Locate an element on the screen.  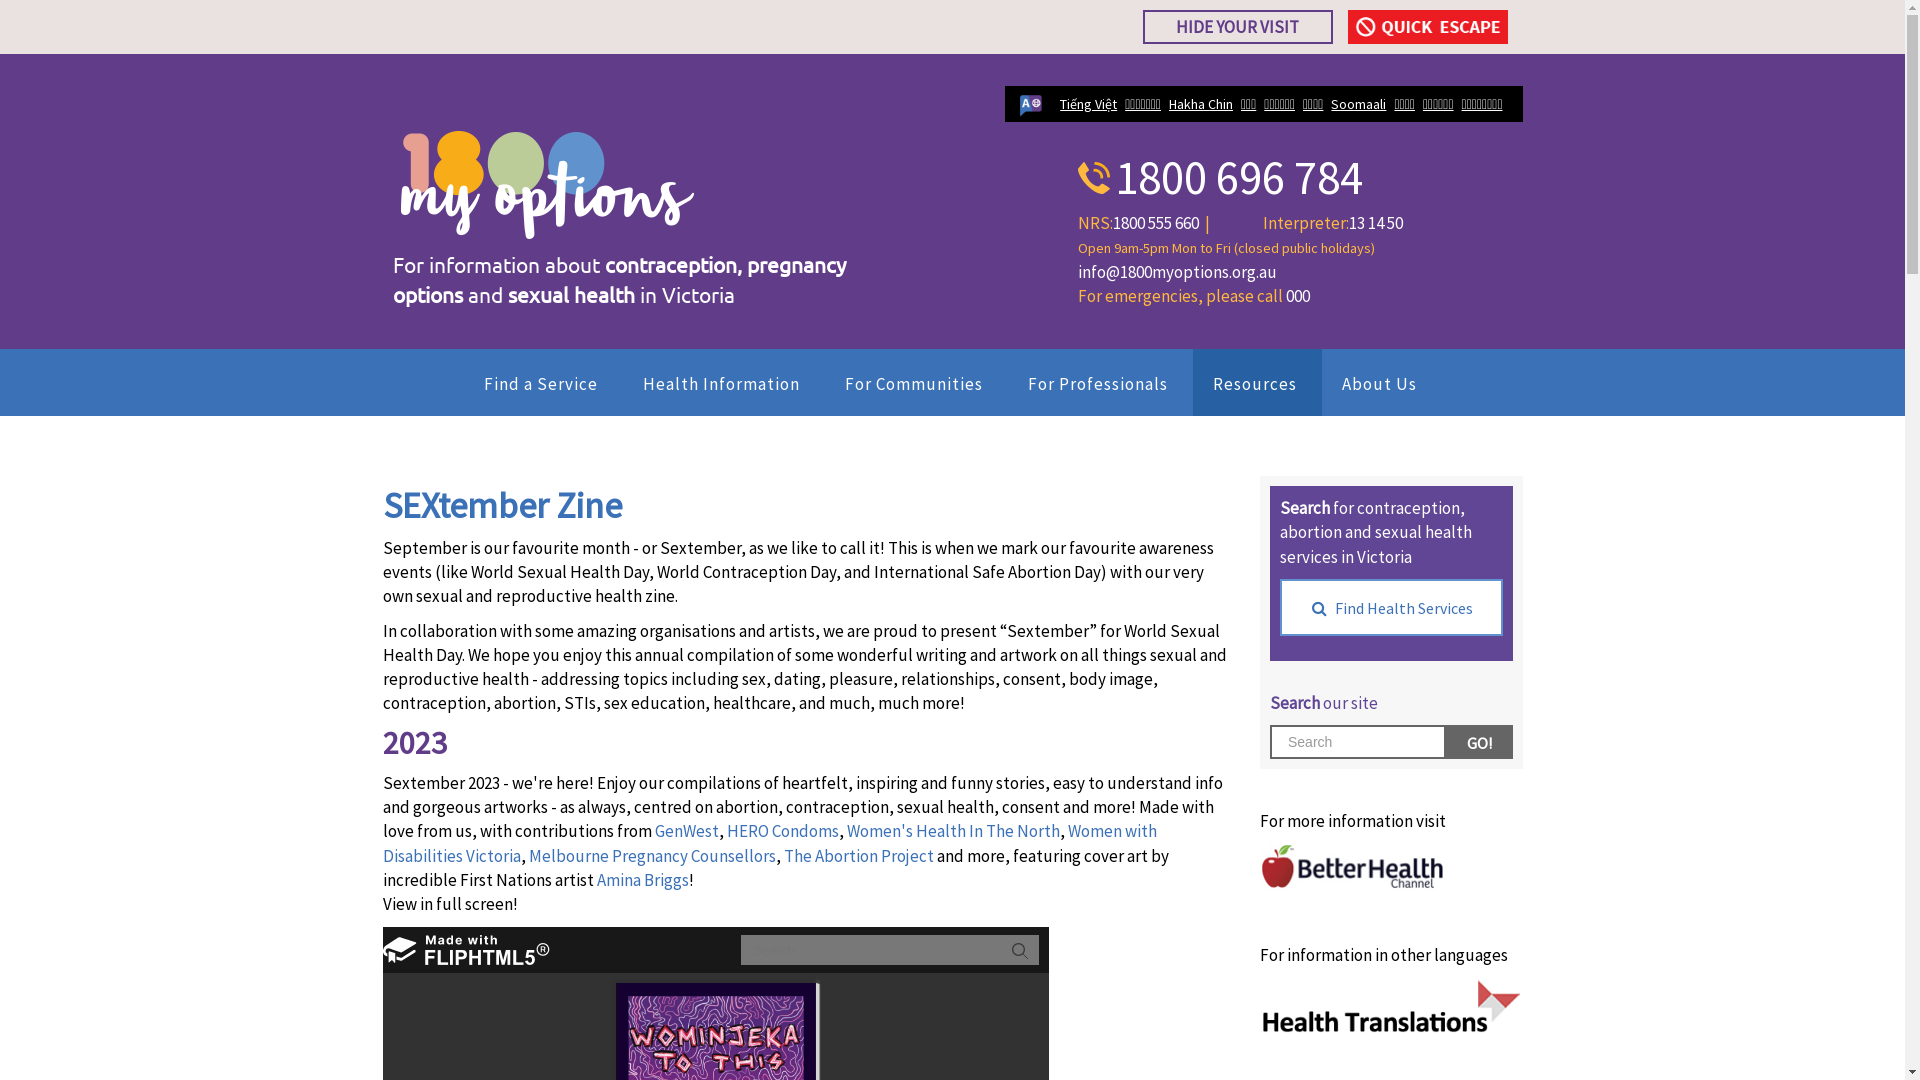
info@1800myoptions.org.au is located at coordinates (1178, 272).